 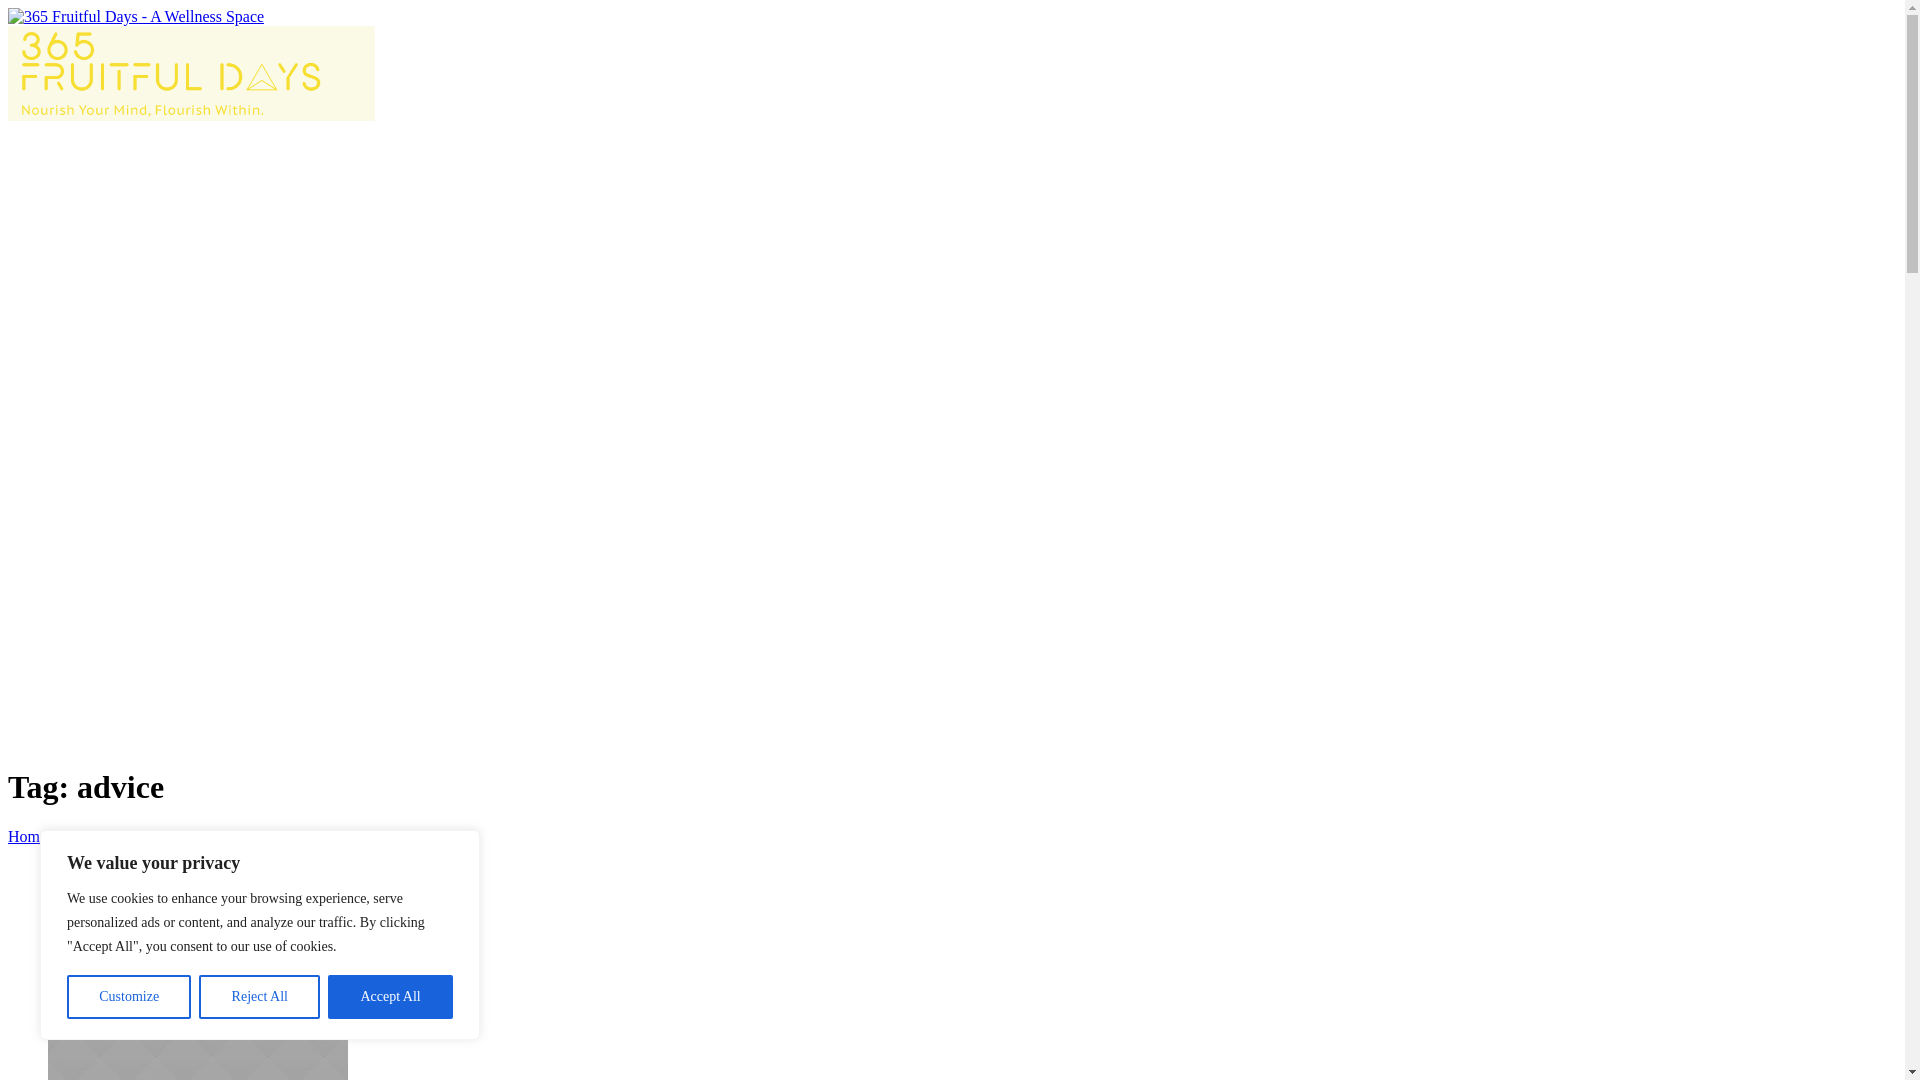 What do you see at coordinates (129, 997) in the screenshot?
I see `Customize` at bounding box center [129, 997].